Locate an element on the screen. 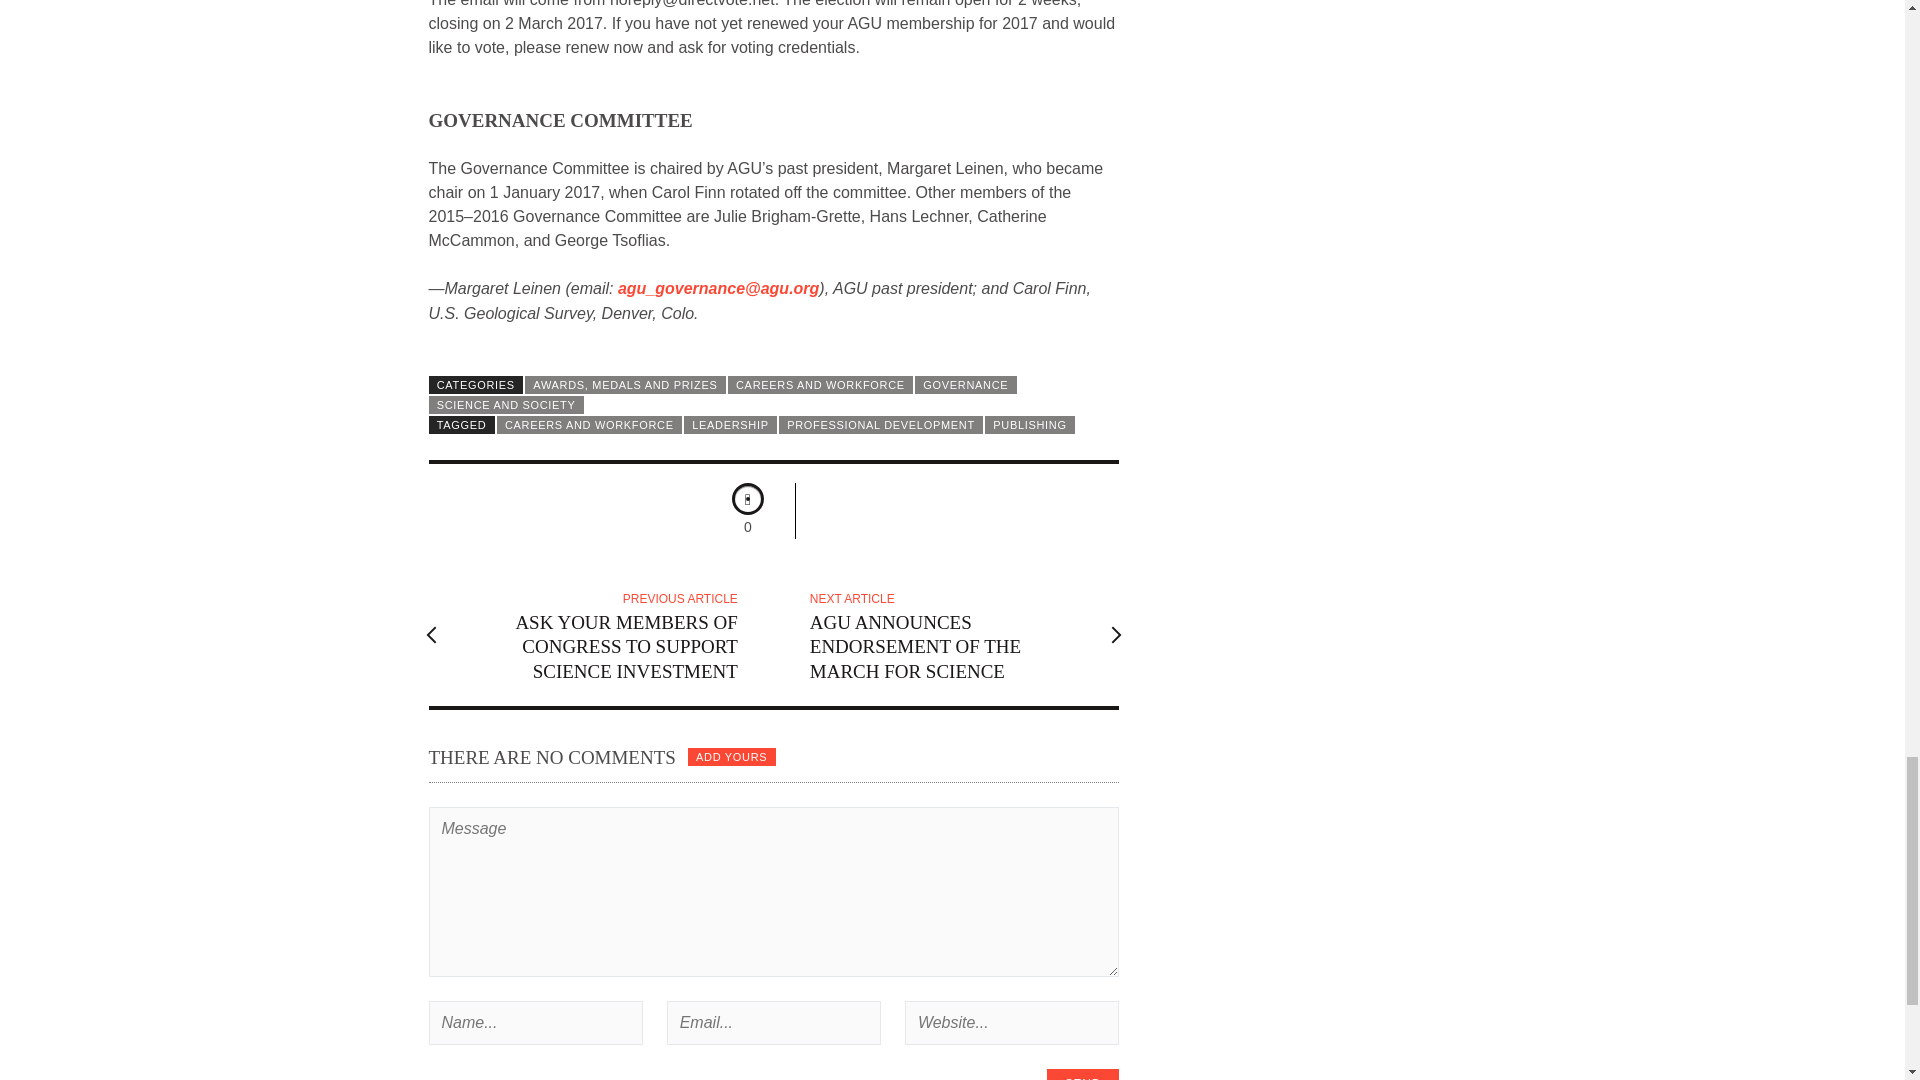 The height and width of the screenshot is (1080, 1920). CAREERS AND WORKFORCE is located at coordinates (589, 424).